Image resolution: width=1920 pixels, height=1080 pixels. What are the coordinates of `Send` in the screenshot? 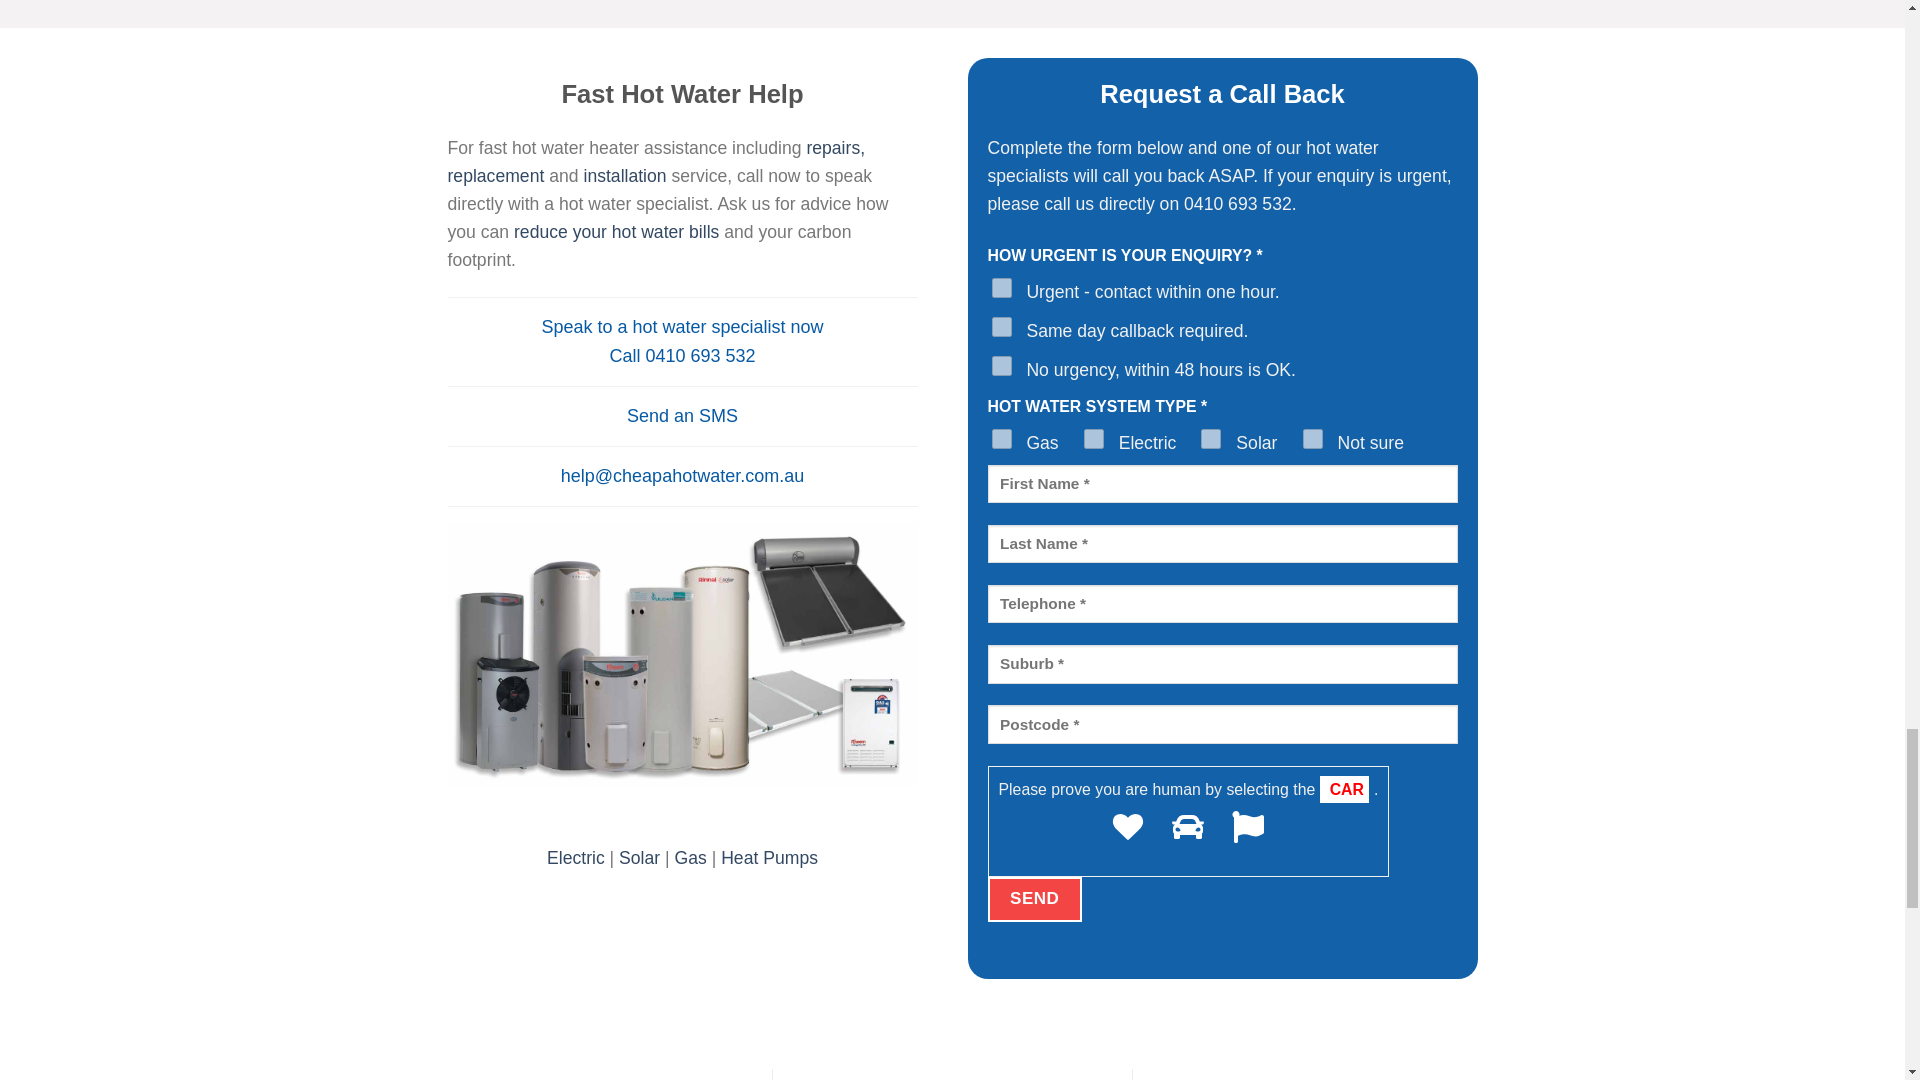 It's located at (1035, 899).